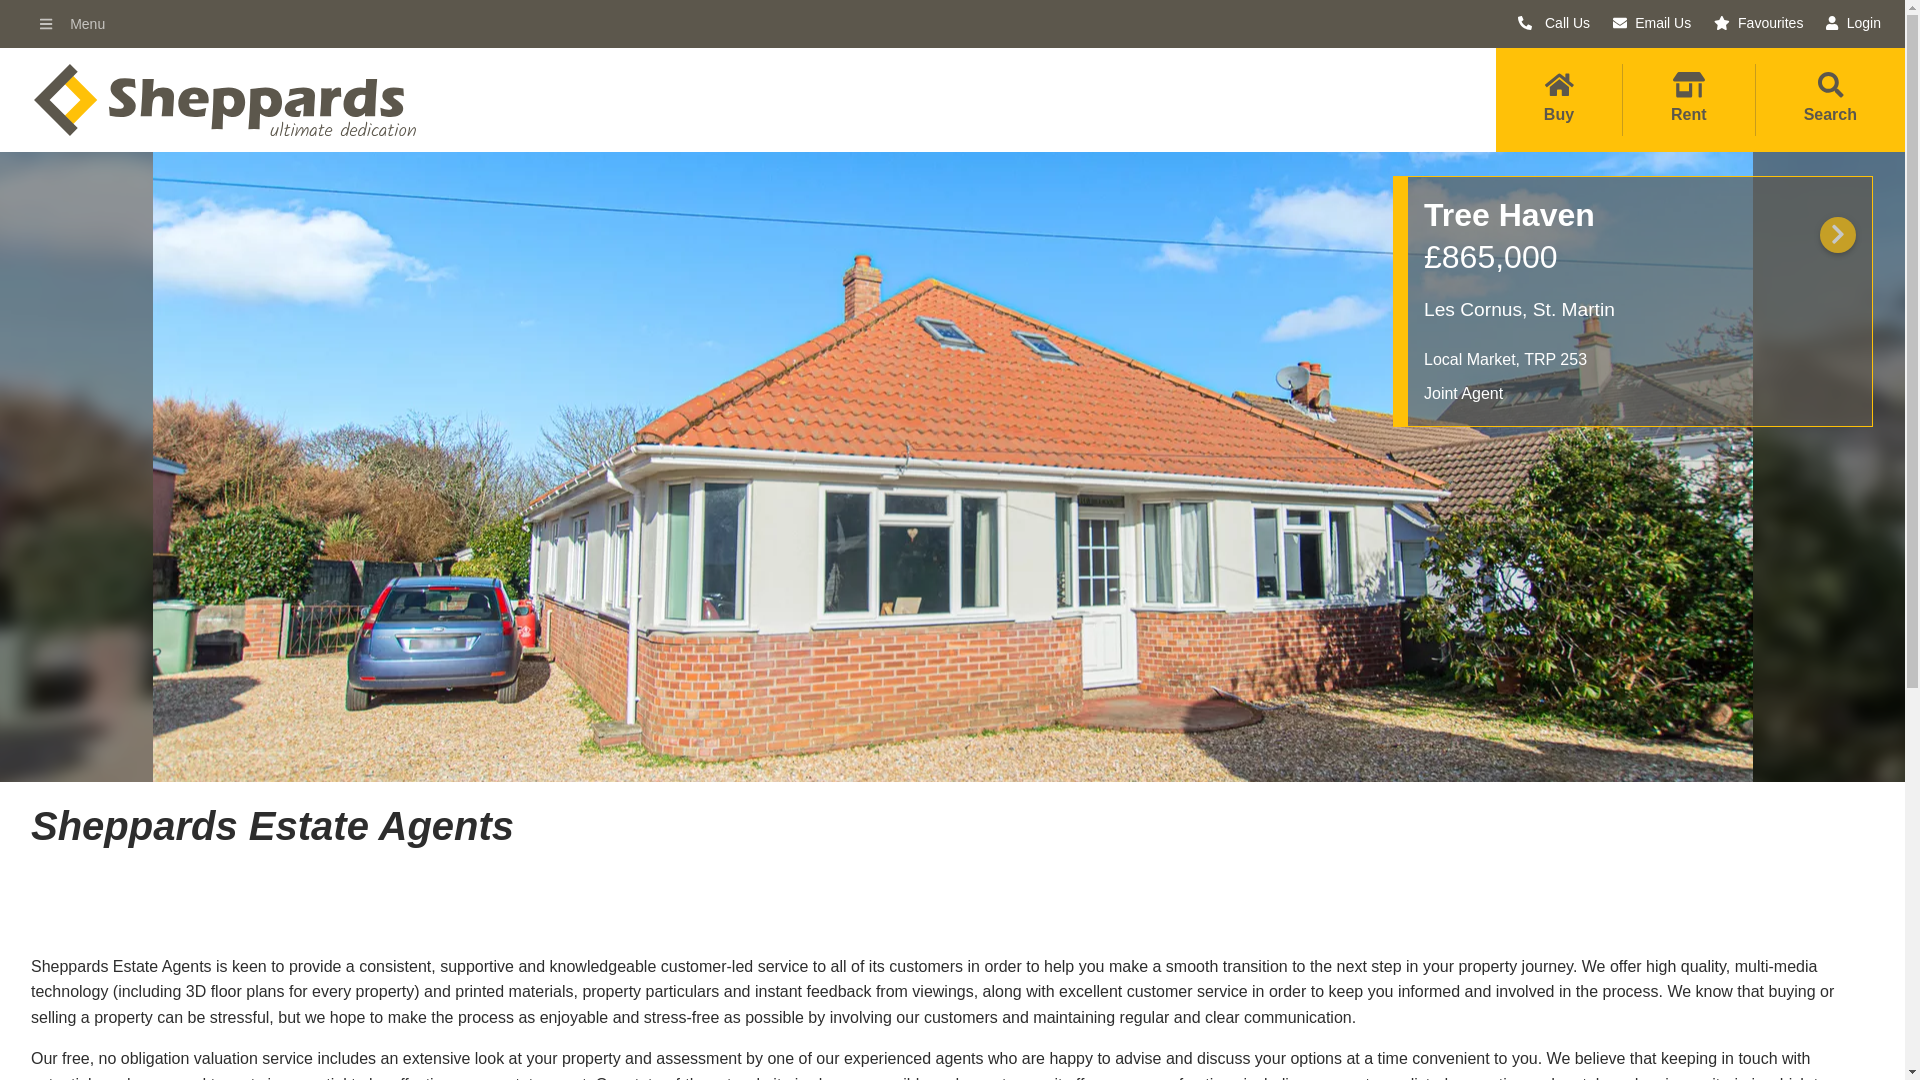  What do you see at coordinates (65, 736) in the screenshot?
I see `Privacy Policy` at bounding box center [65, 736].